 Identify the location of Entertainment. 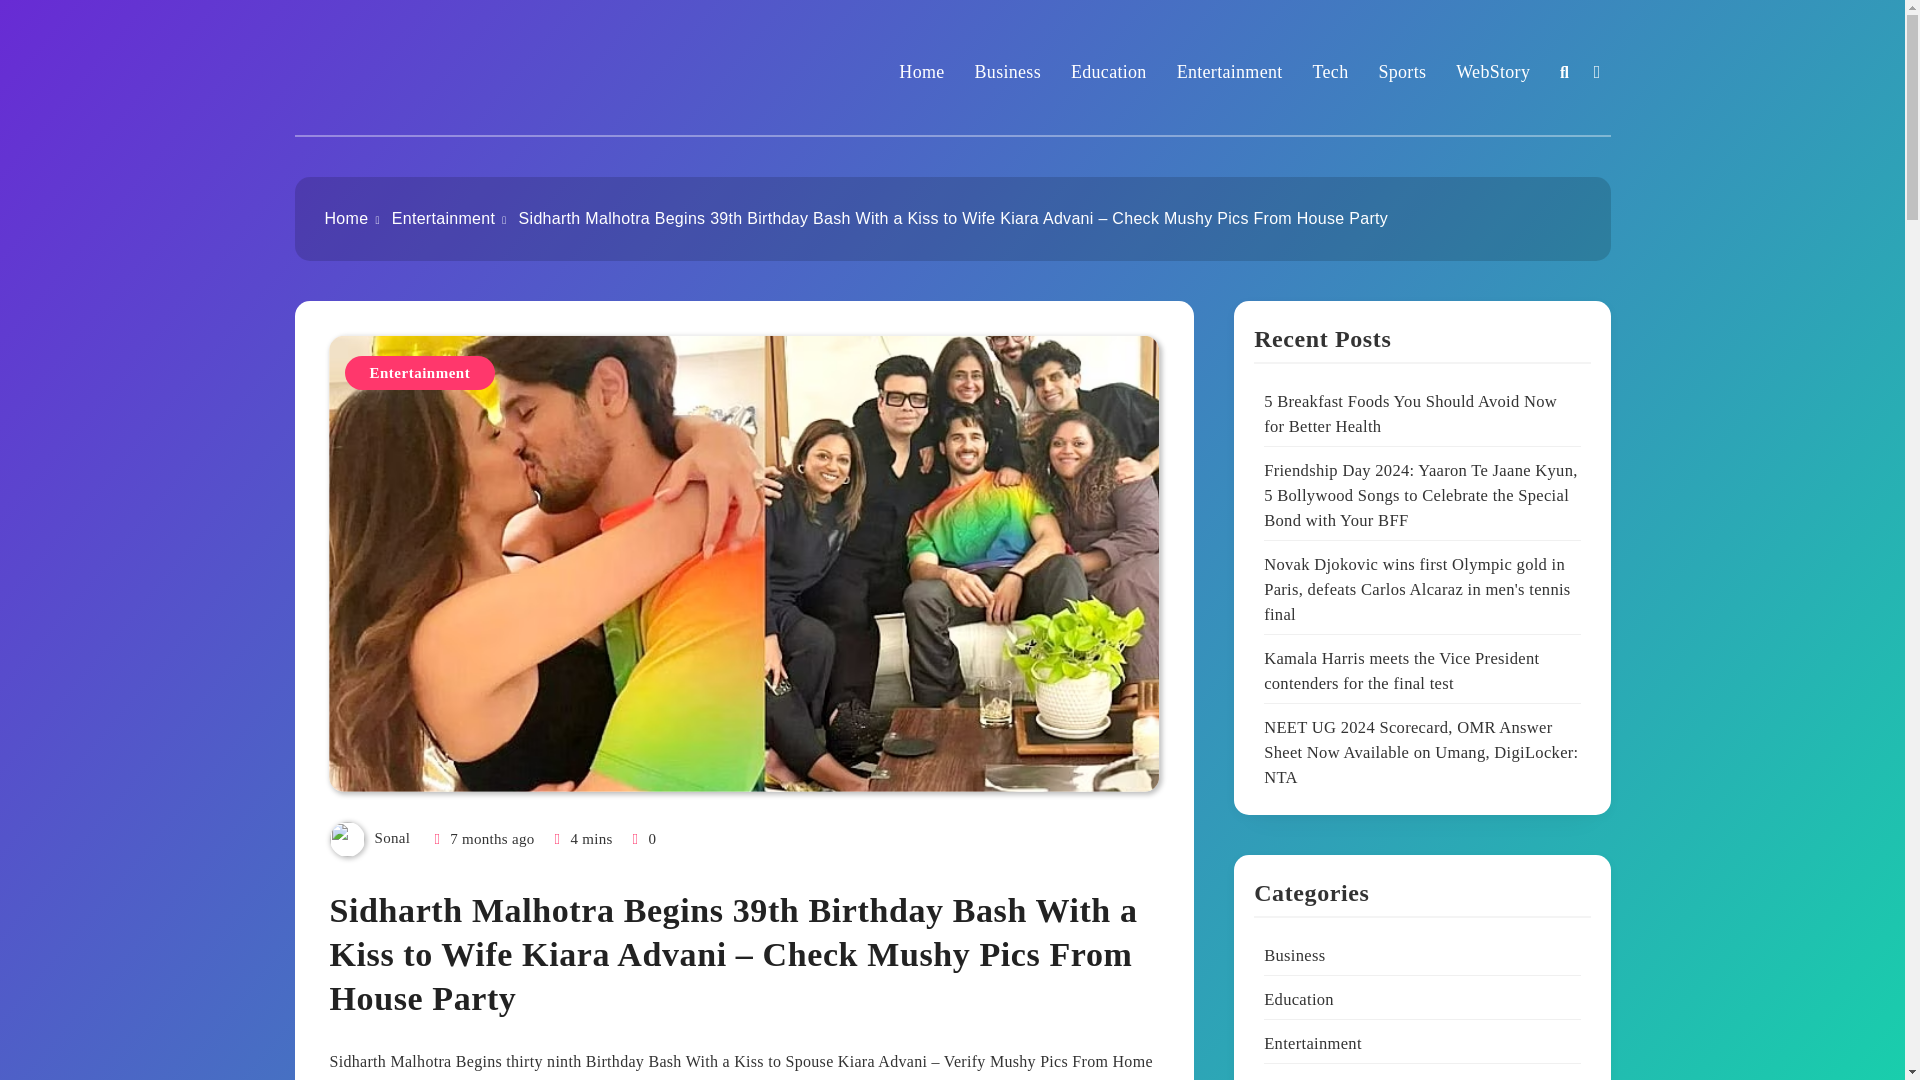
(443, 218).